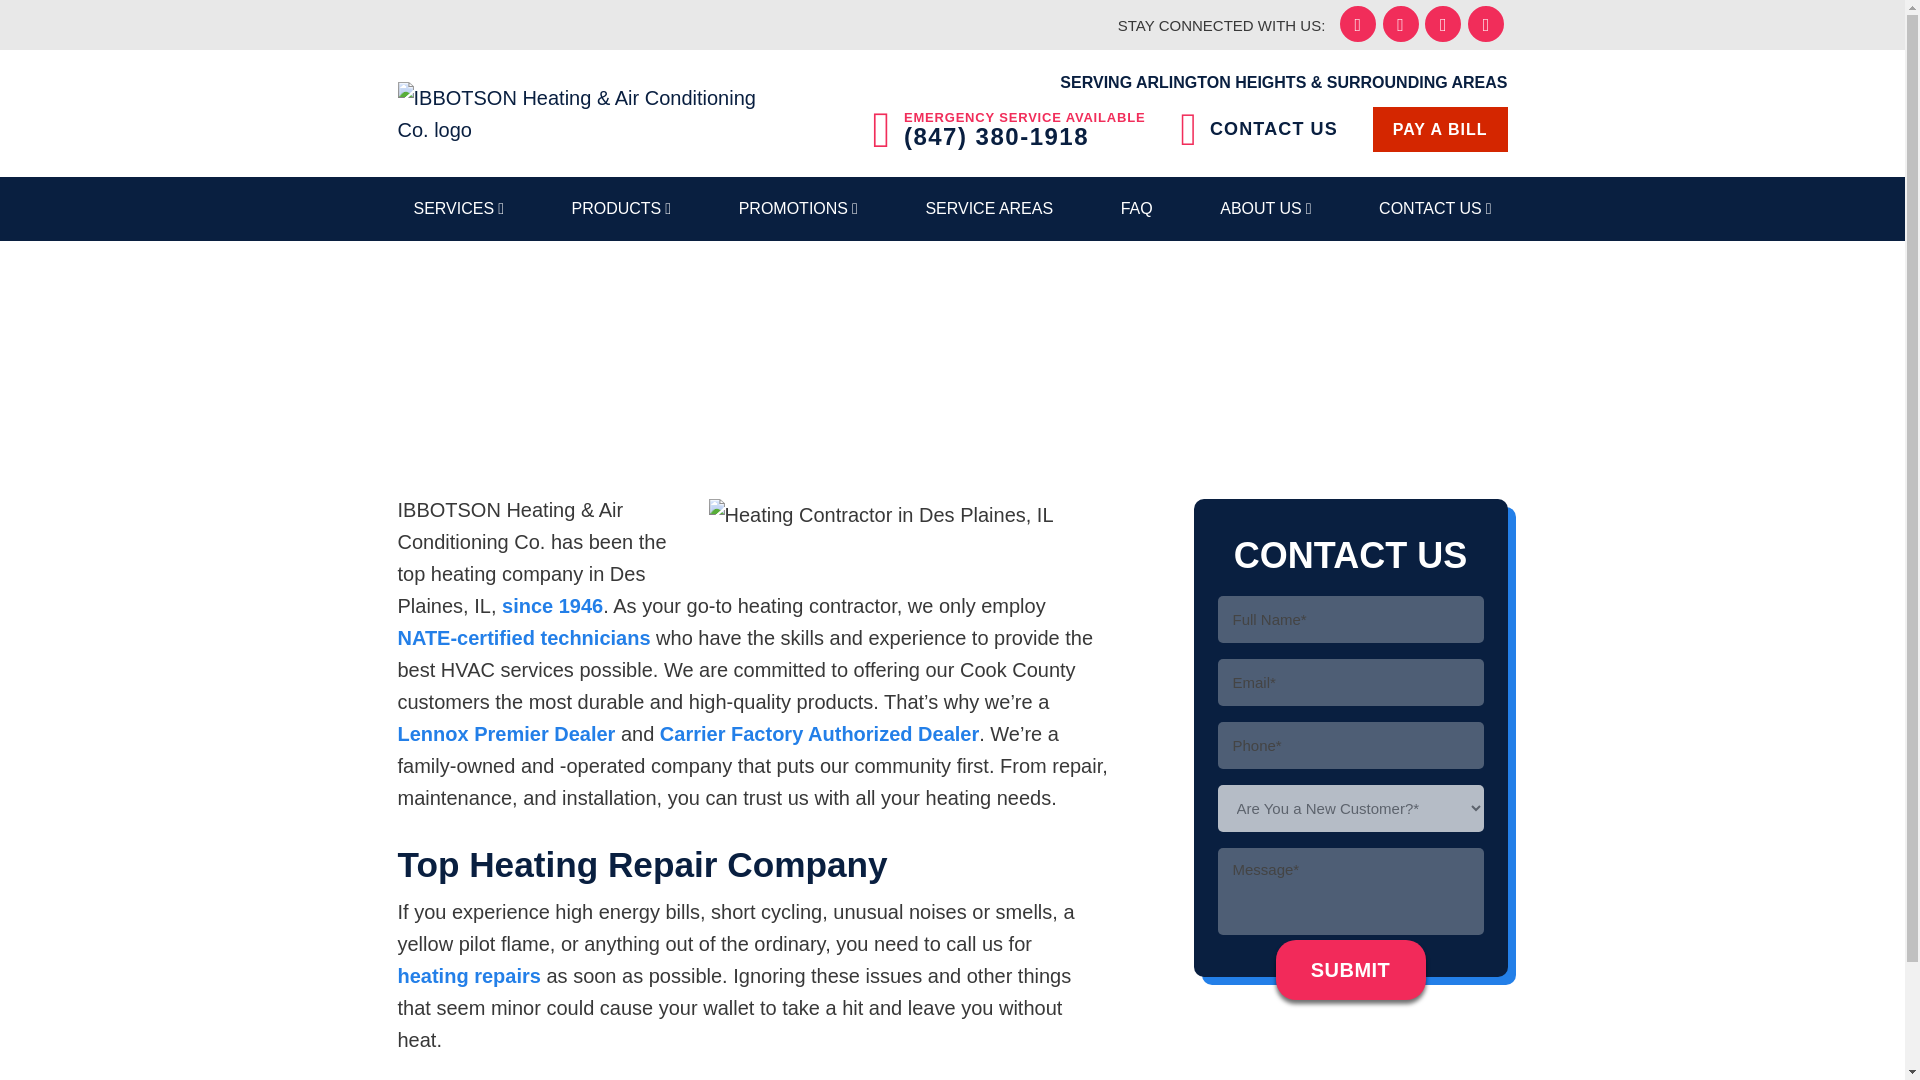  What do you see at coordinates (1440, 129) in the screenshot?
I see `PAY A BILL` at bounding box center [1440, 129].